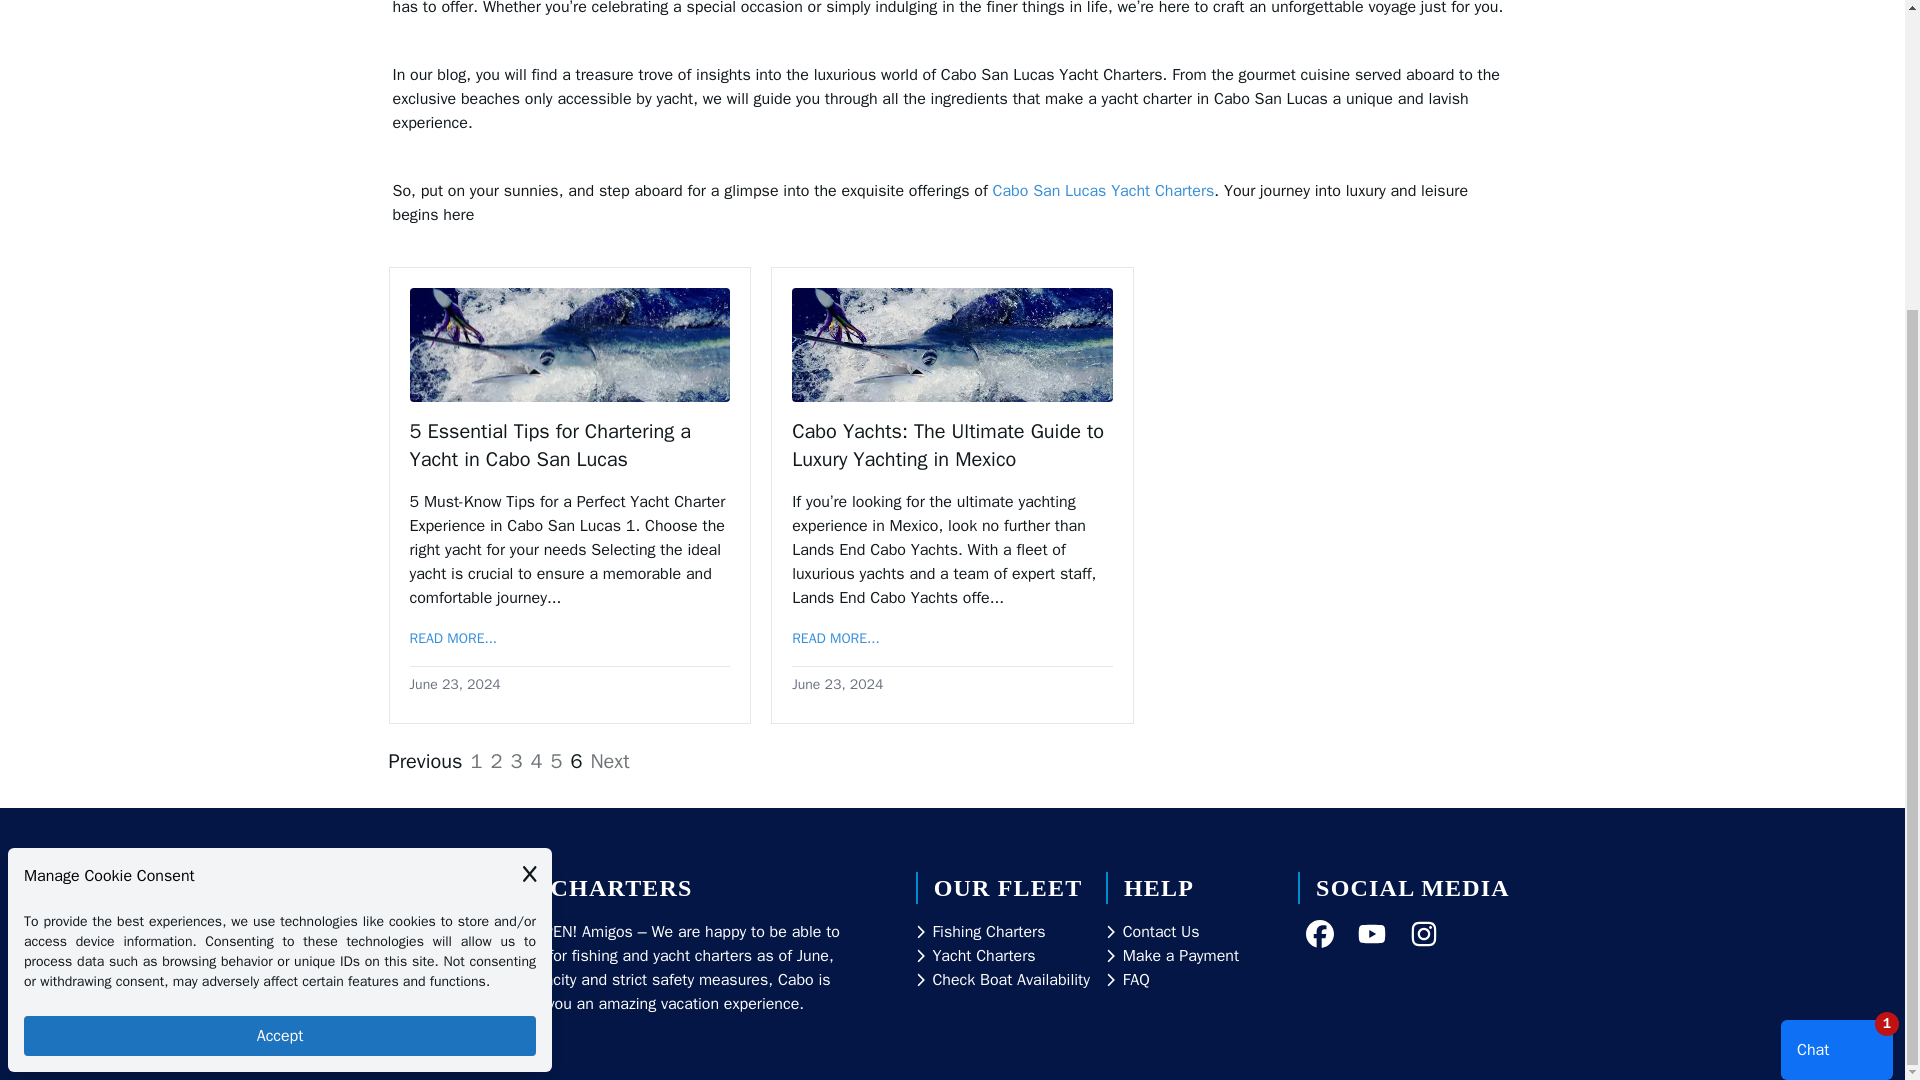  Describe the element at coordinates (454, 638) in the screenshot. I see `READ MORE...` at that location.